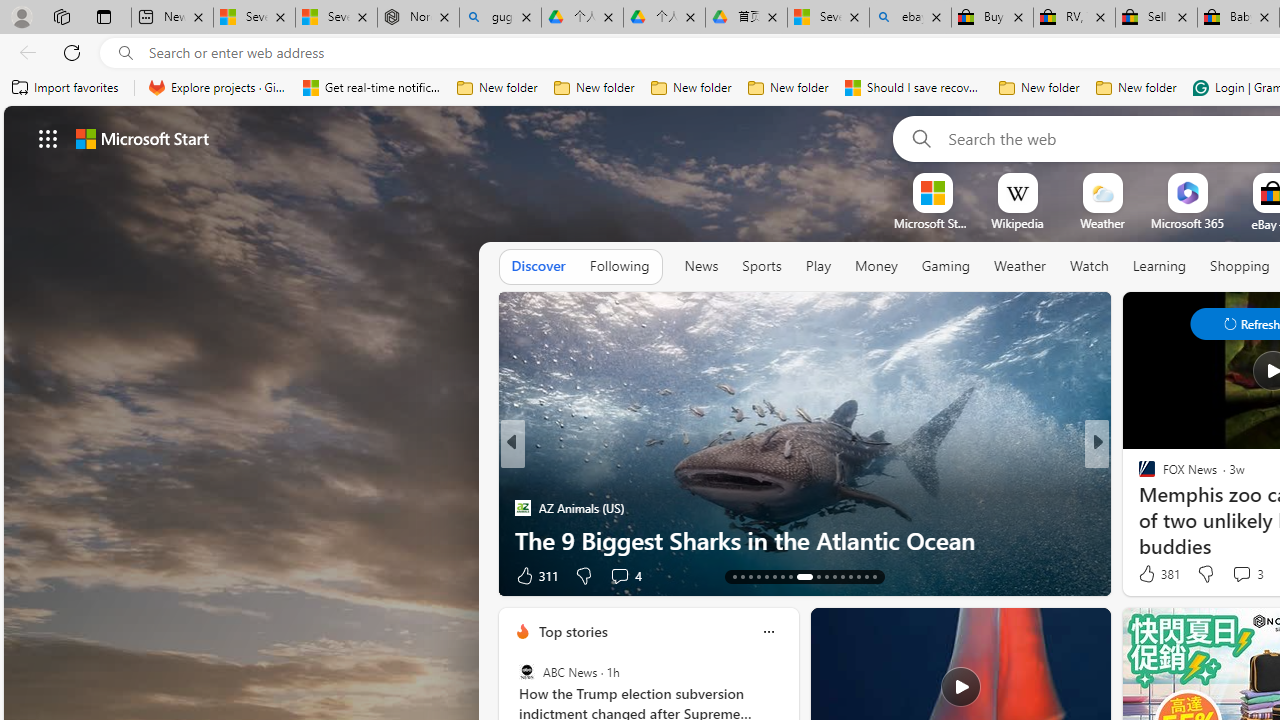 The image size is (1280, 720). What do you see at coordinates (126, 53) in the screenshot?
I see `Search icon` at bounding box center [126, 53].